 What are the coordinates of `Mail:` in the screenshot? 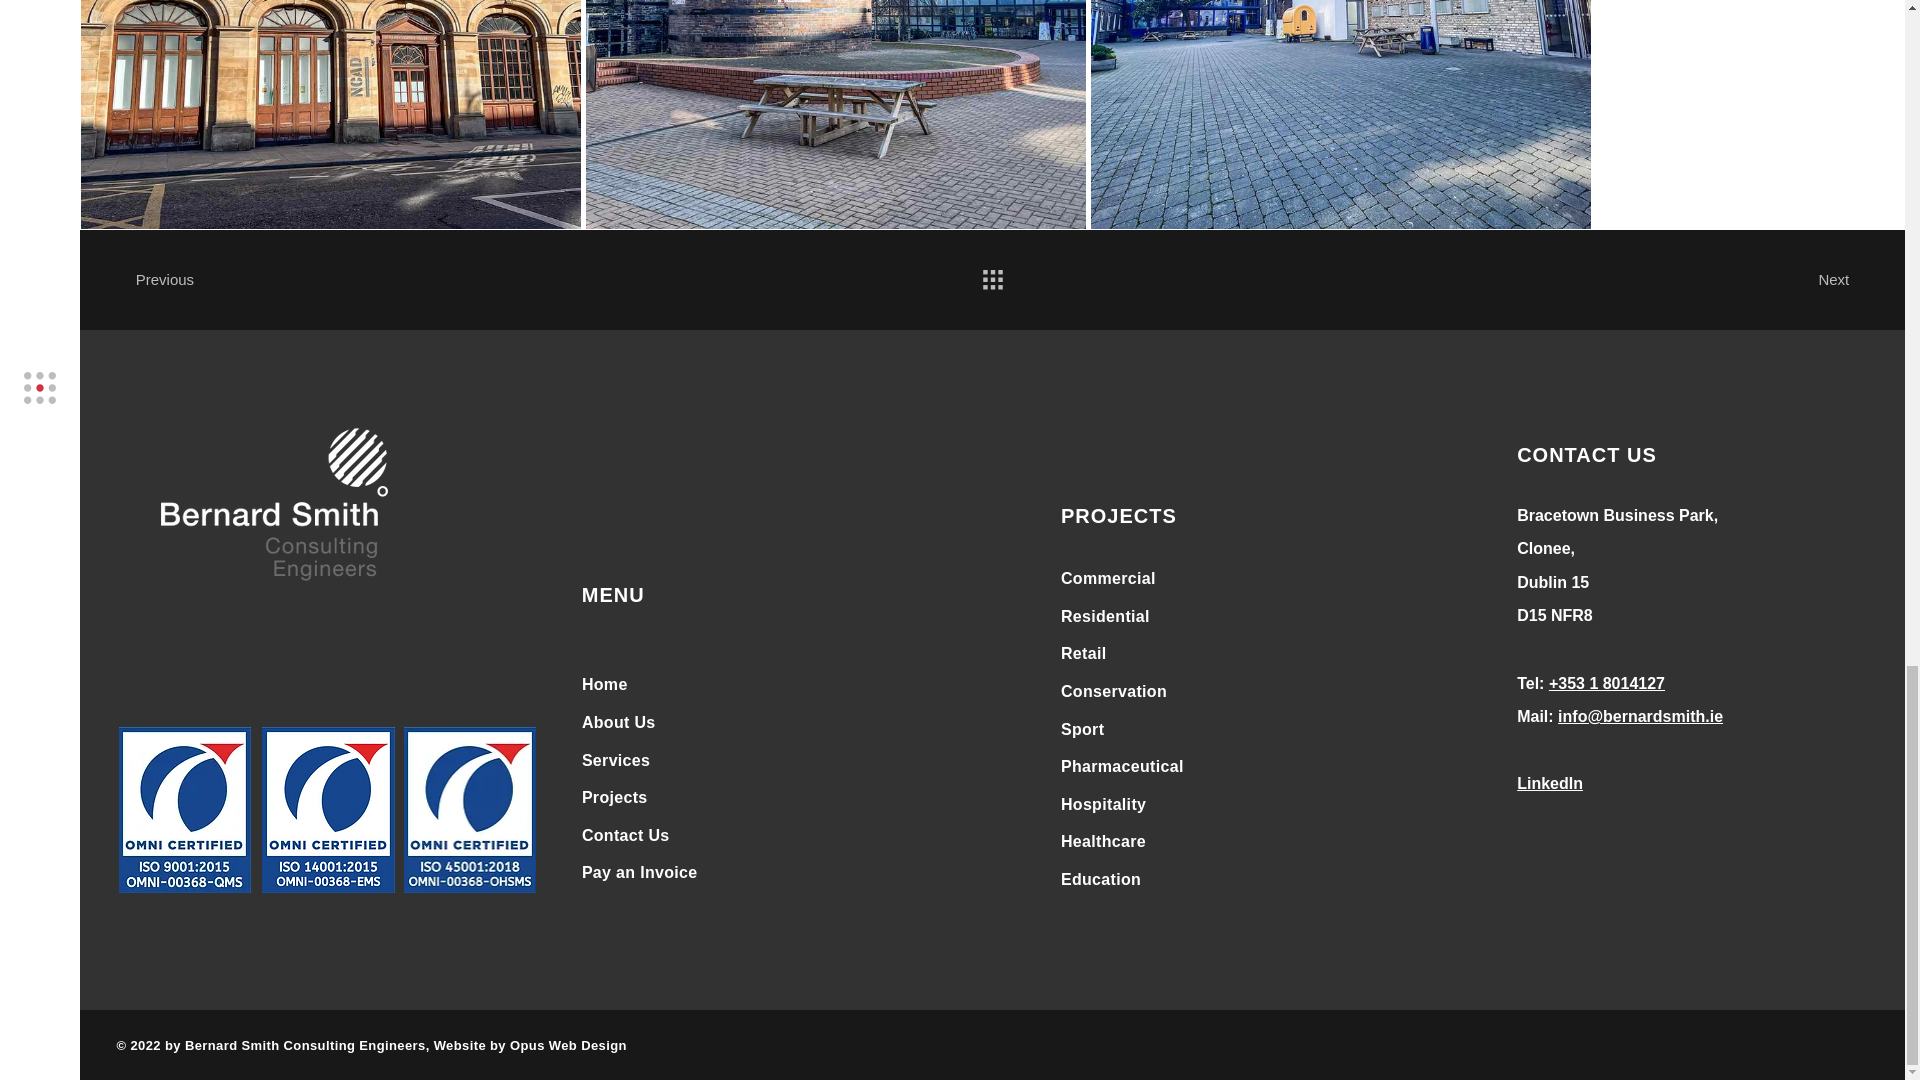 It's located at (1536, 716).